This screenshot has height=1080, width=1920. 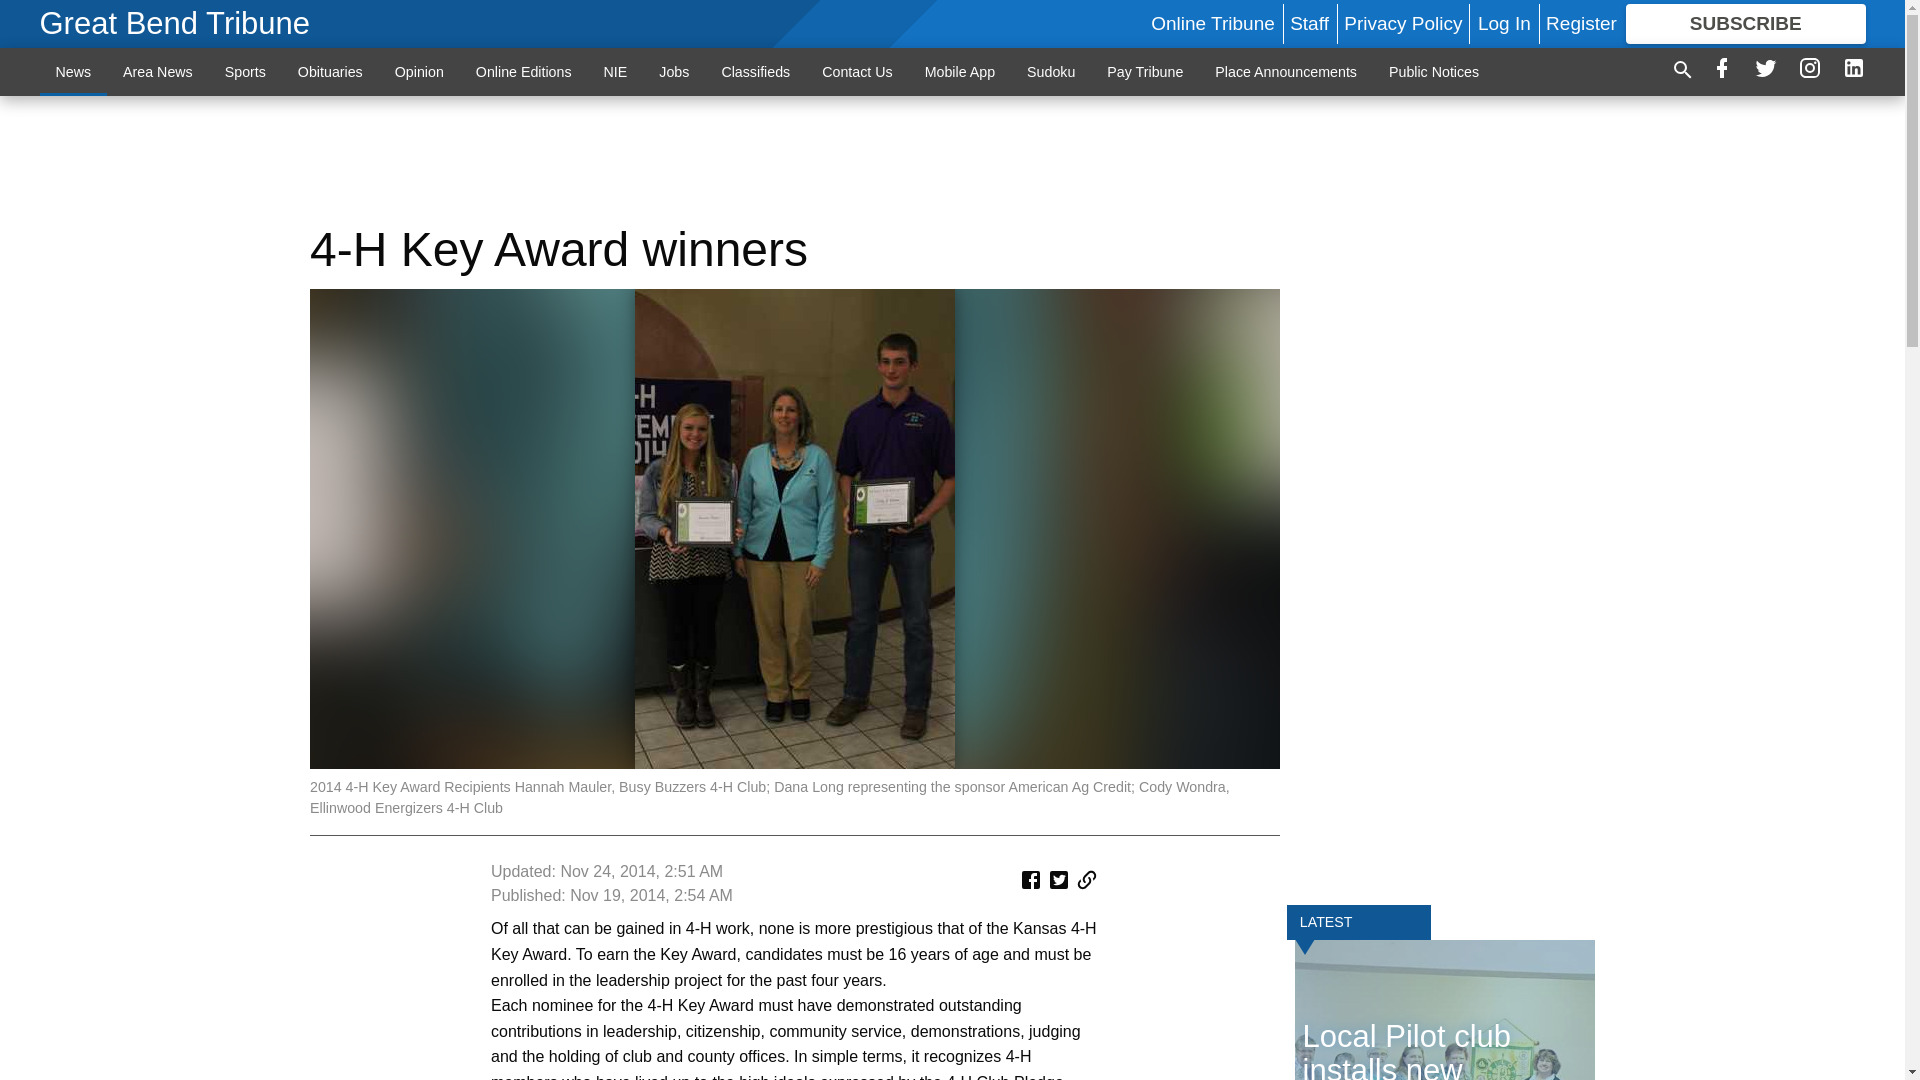 I want to click on Staff, so click(x=1309, y=23).